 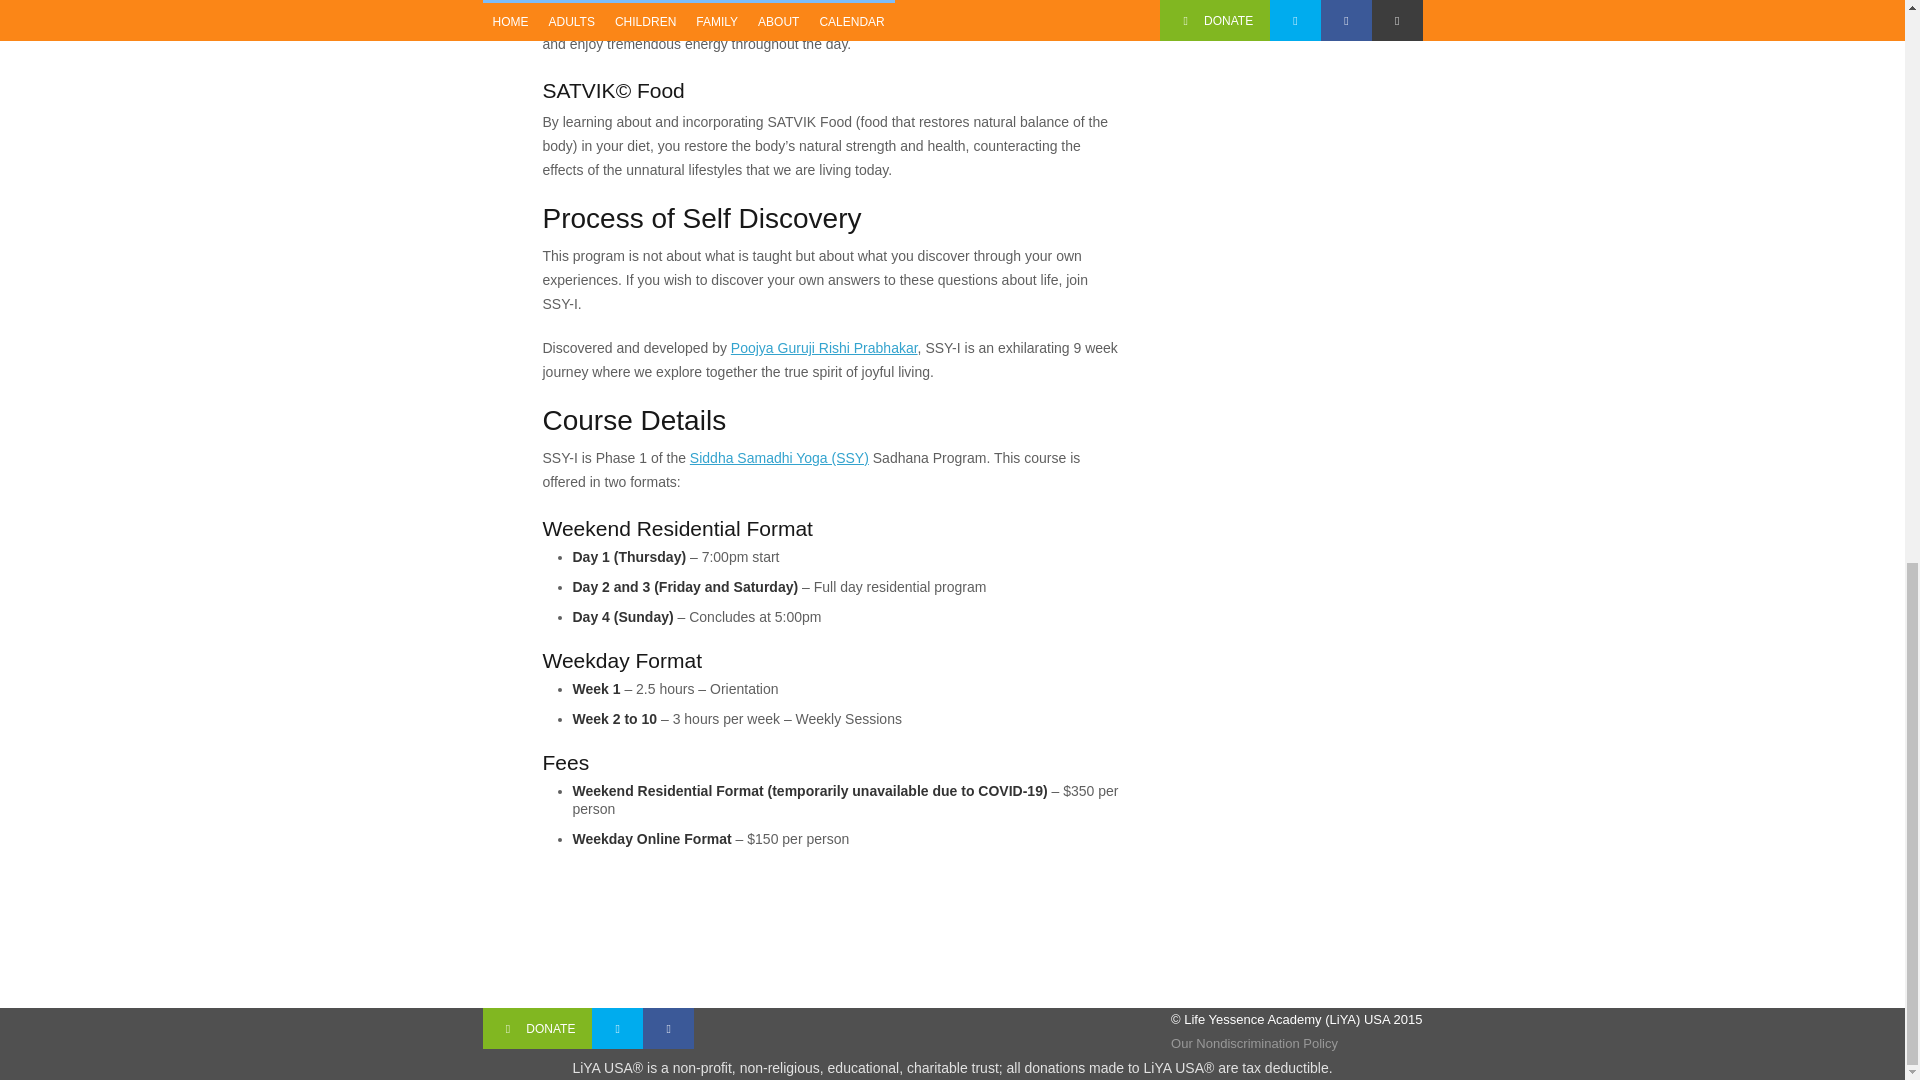 What do you see at coordinates (537, 1028) in the screenshot?
I see `DONATE` at bounding box center [537, 1028].